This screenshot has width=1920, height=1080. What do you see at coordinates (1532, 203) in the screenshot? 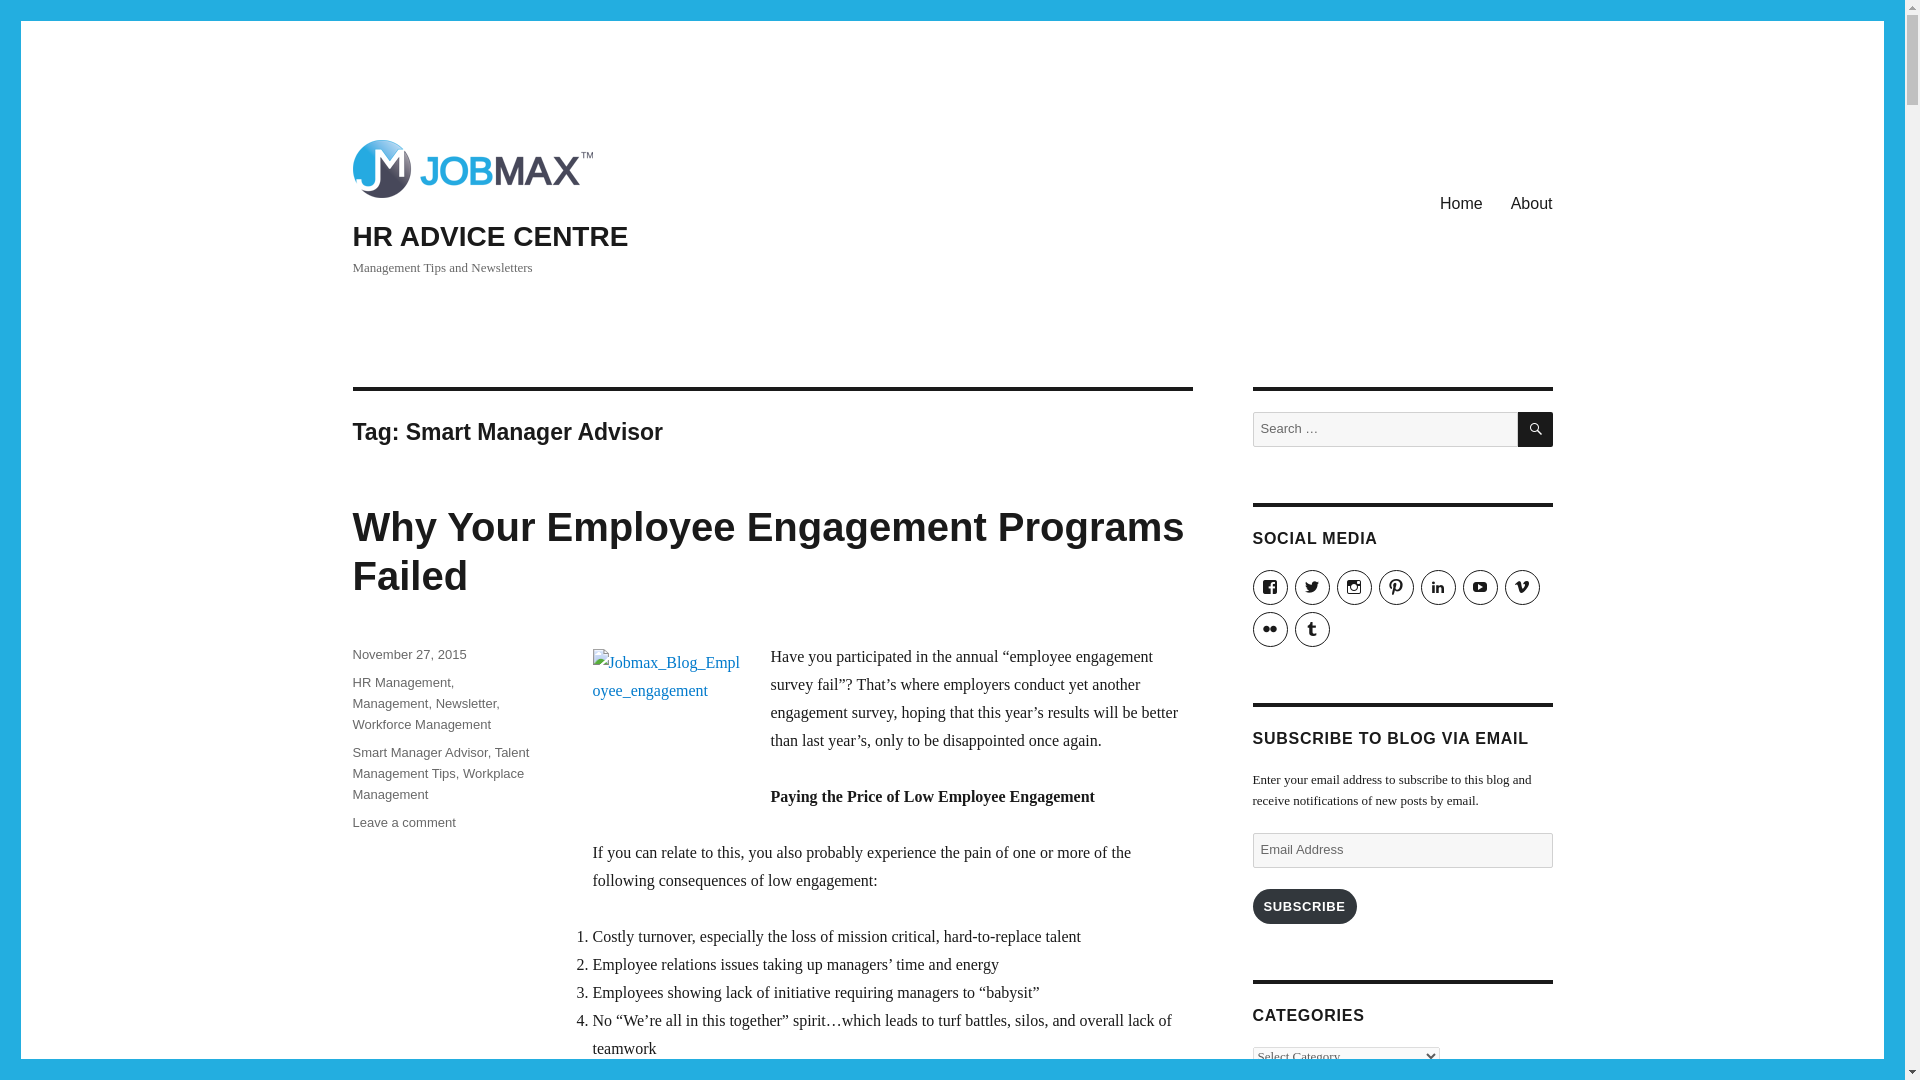
I see `About` at bounding box center [1532, 203].